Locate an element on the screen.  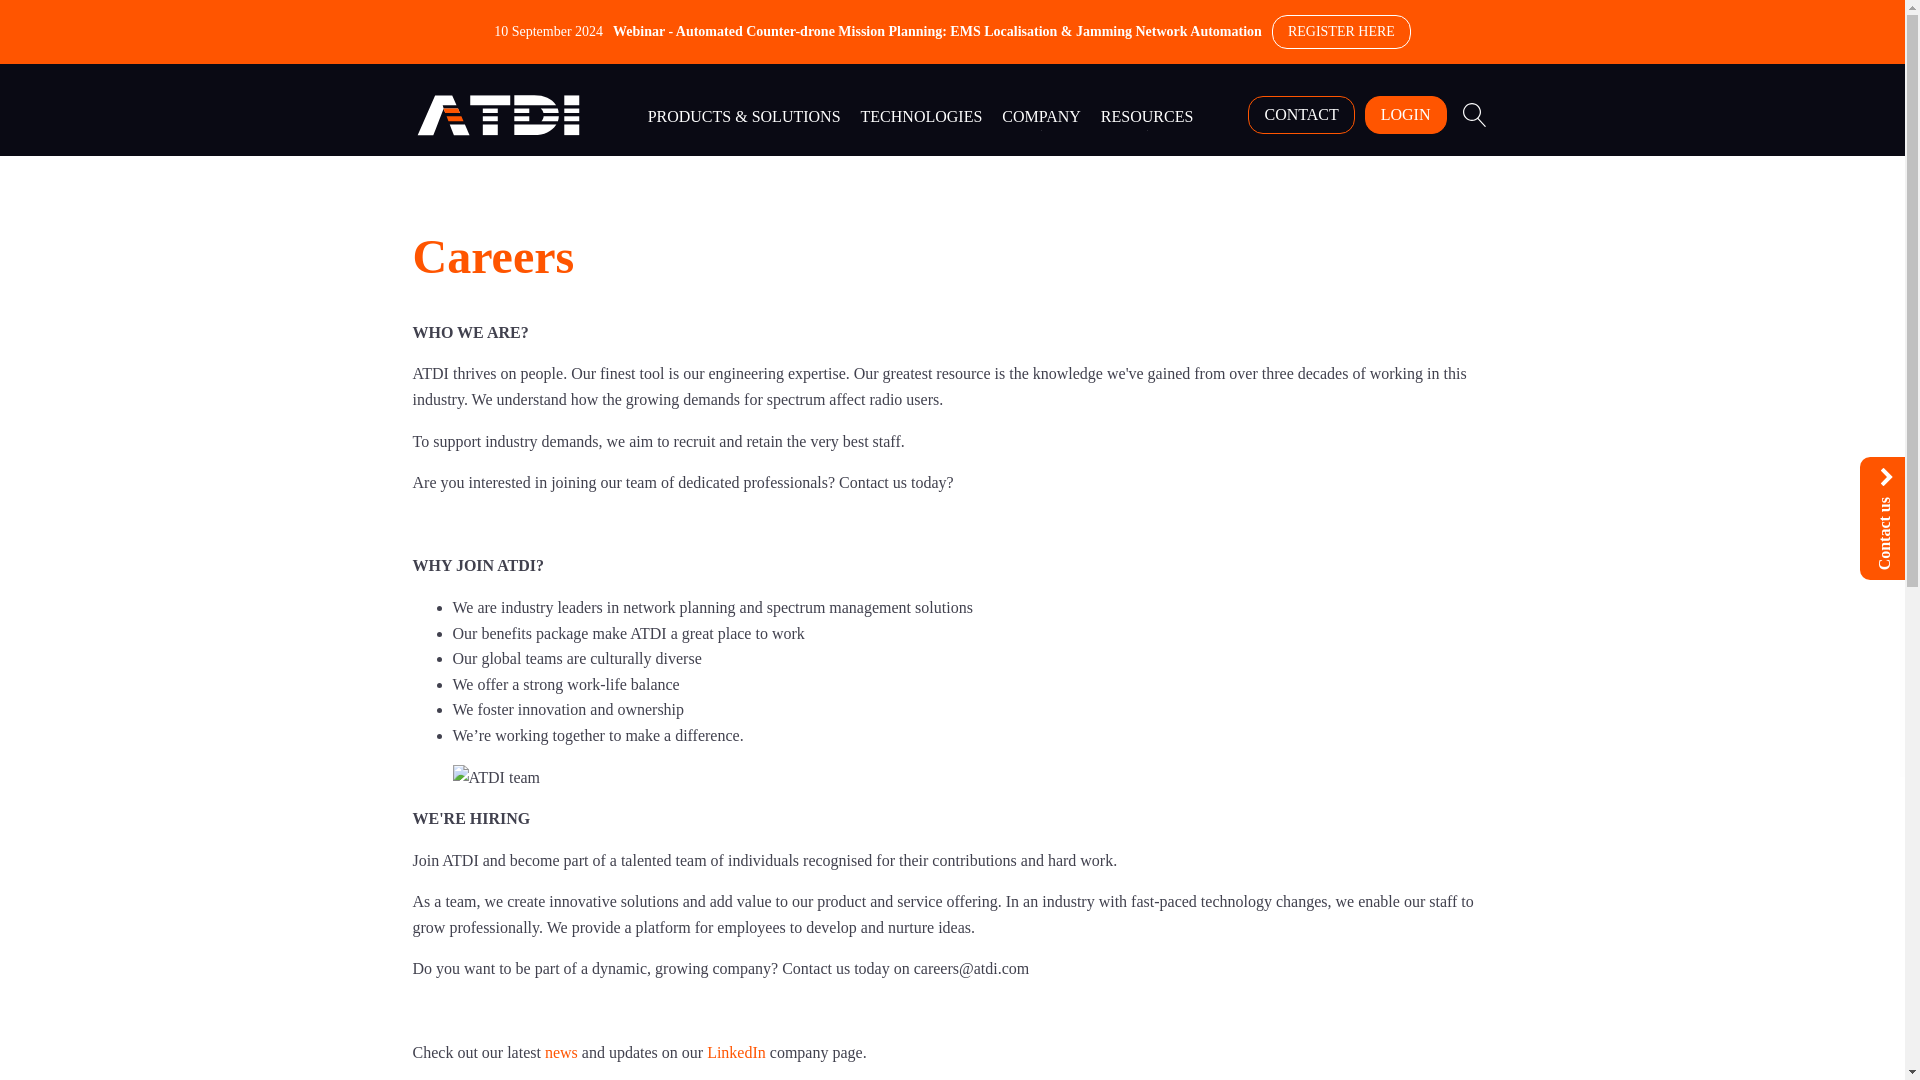
LinkedIn is located at coordinates (736, 1052).